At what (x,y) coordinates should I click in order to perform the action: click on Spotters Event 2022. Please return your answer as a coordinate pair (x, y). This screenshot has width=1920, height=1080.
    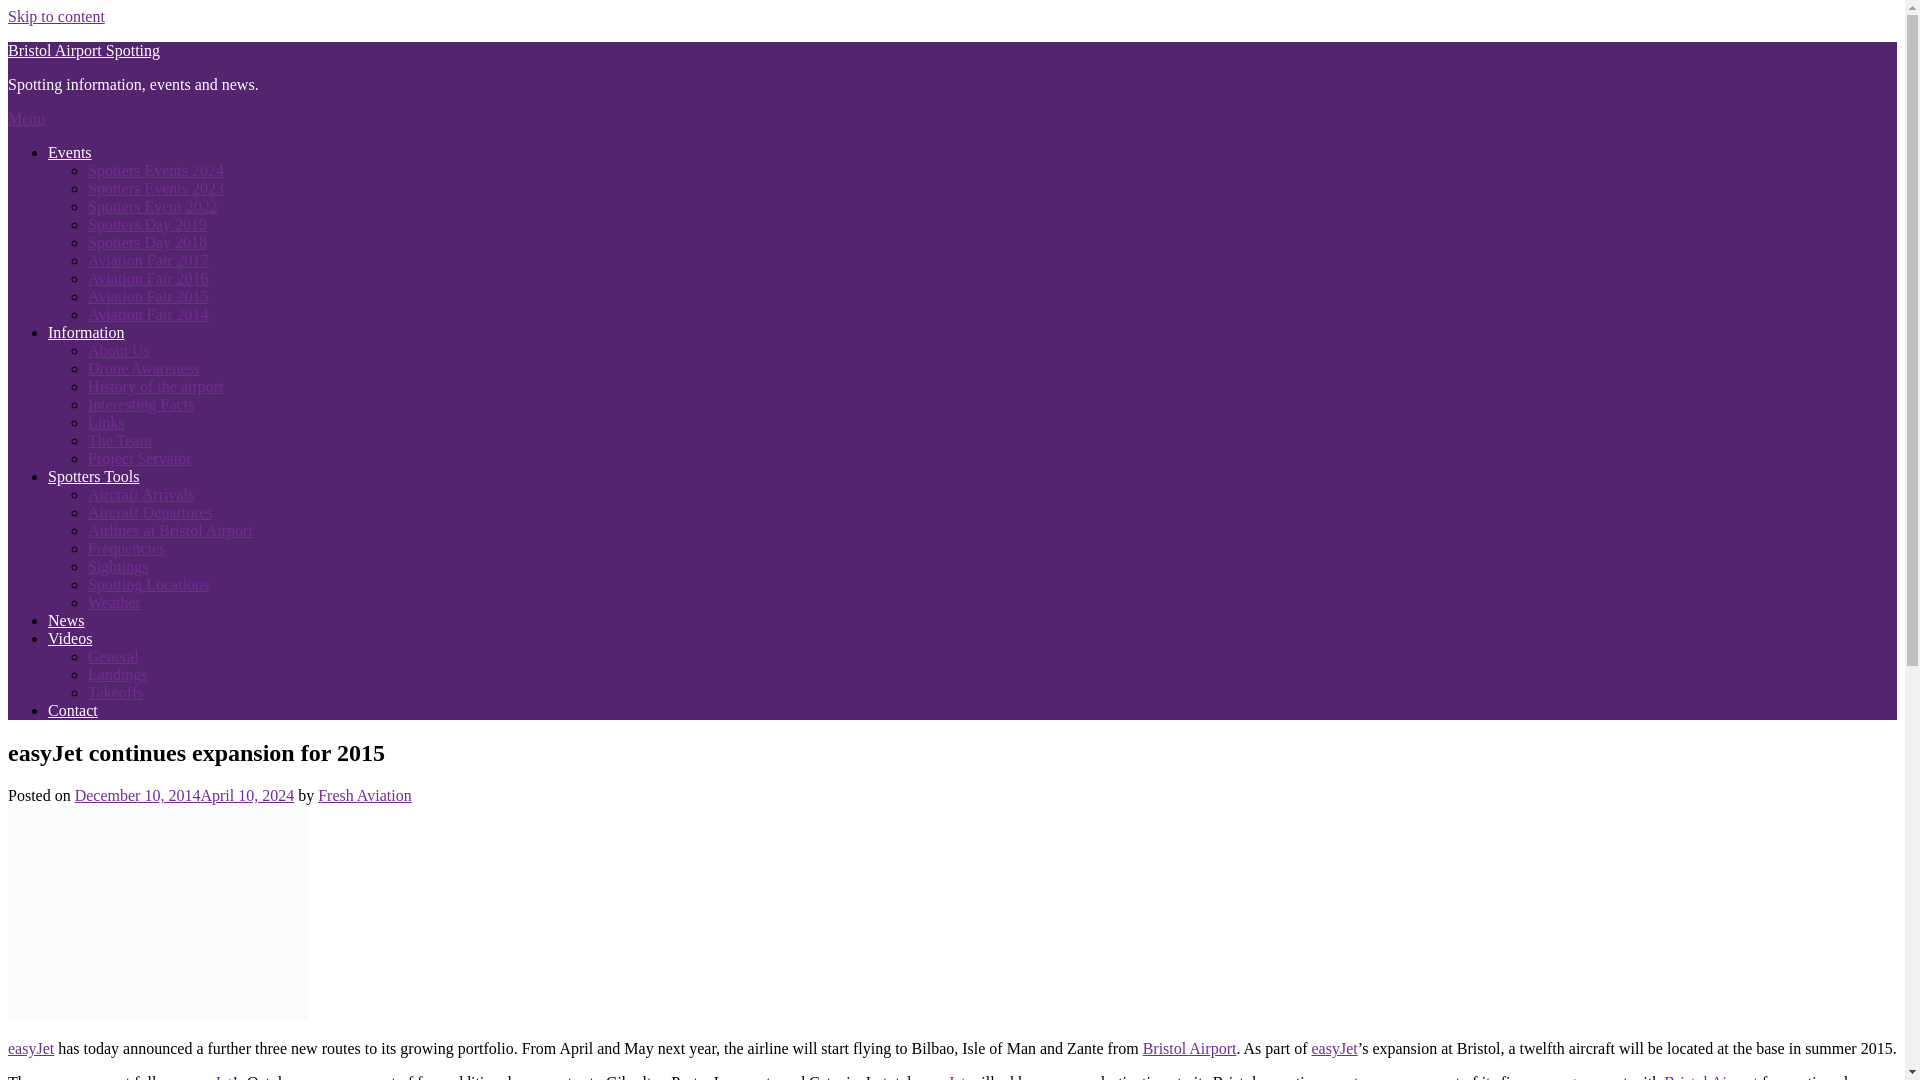
    Looking at the image, I should click on (153, 206).